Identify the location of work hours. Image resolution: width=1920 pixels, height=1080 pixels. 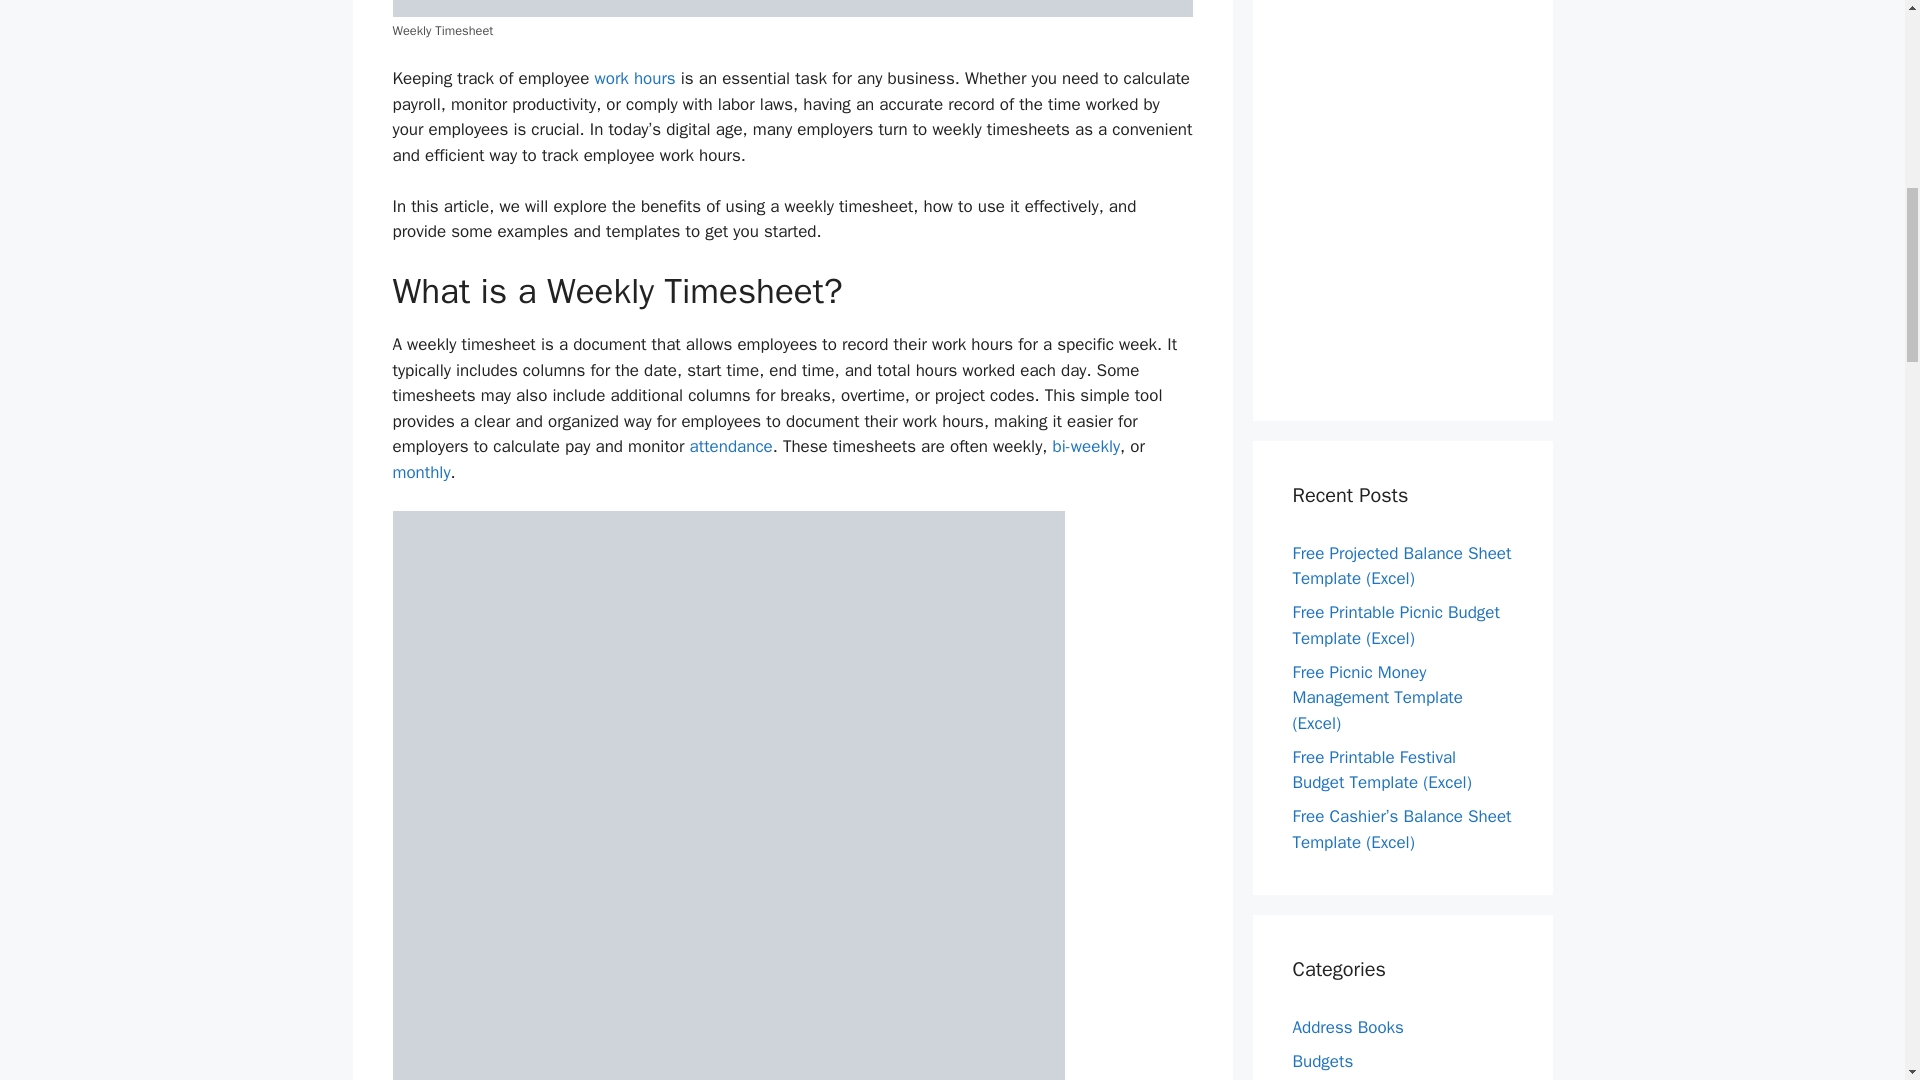
(635, 78).